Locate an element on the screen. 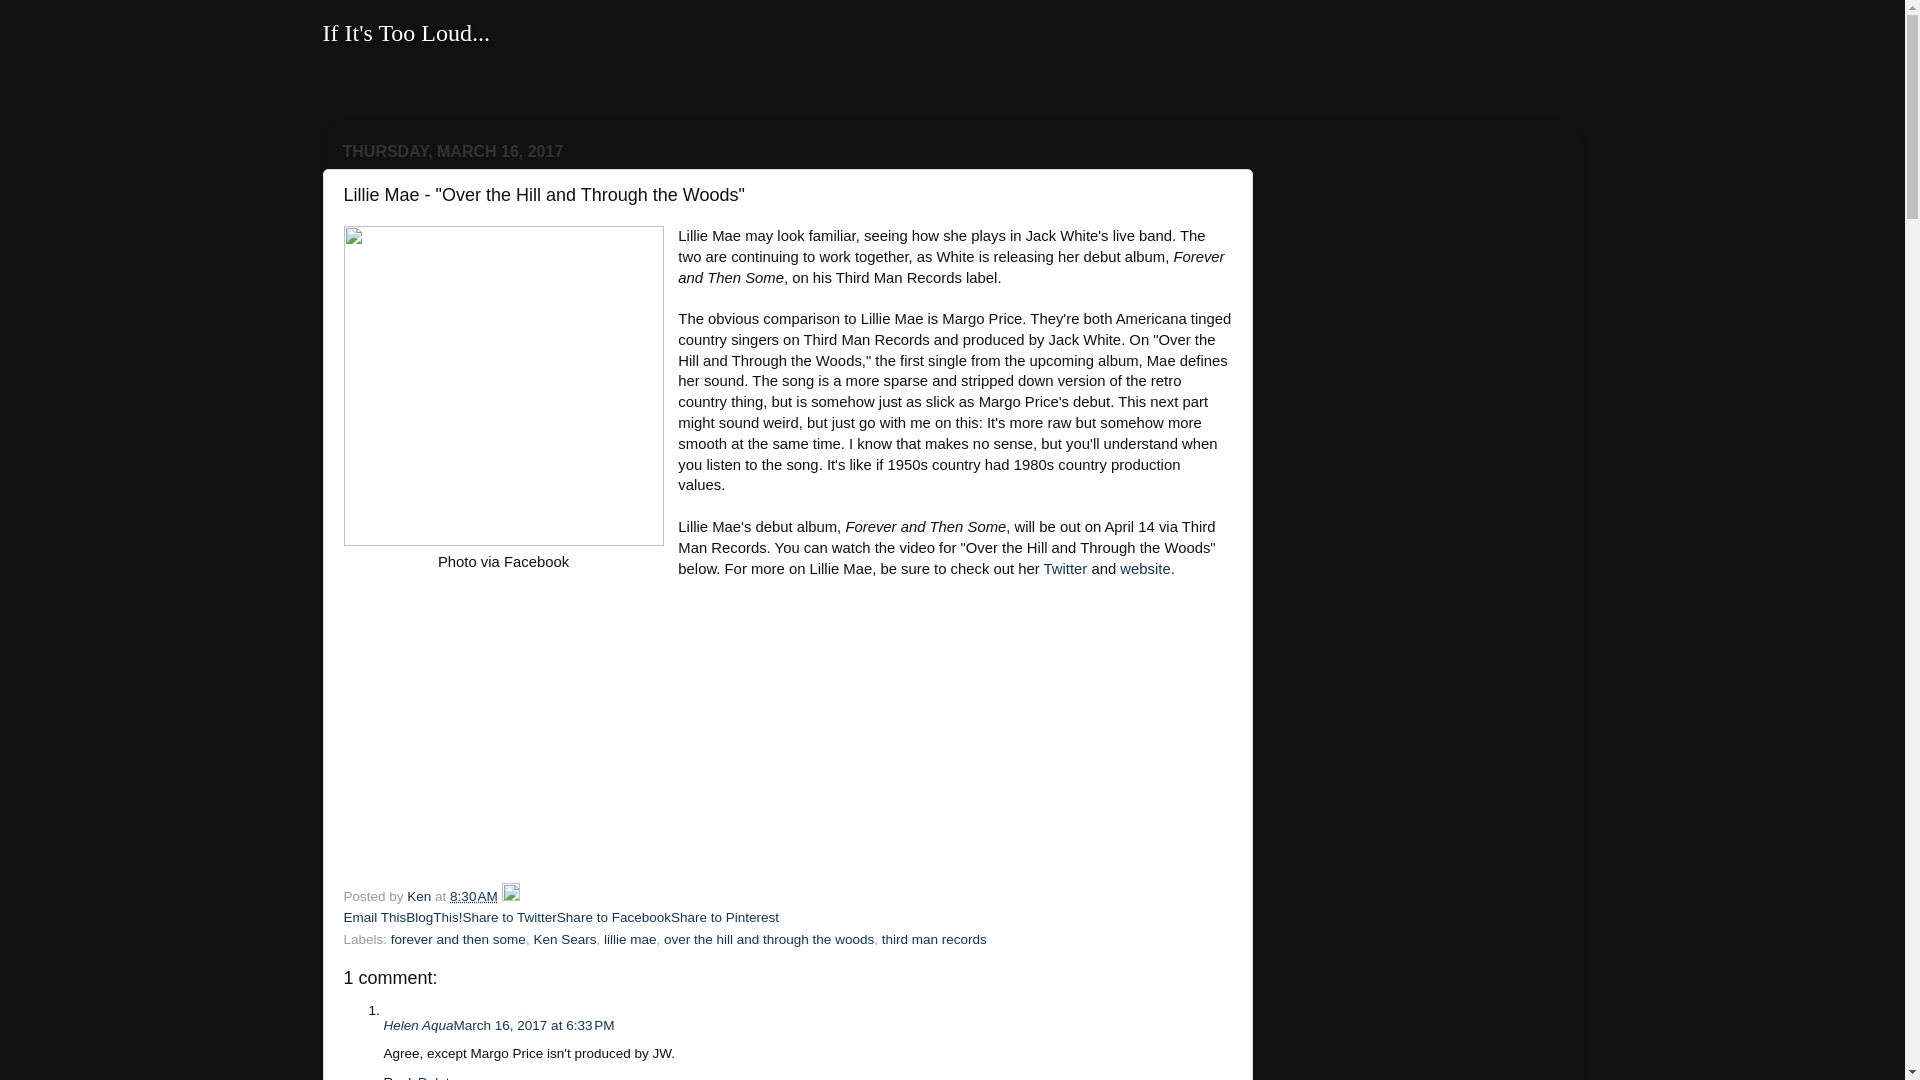 Image resolution: width=1920 pixels, height=1080 pixels. over the hill and through the woods is located at coordinates (768, 940).